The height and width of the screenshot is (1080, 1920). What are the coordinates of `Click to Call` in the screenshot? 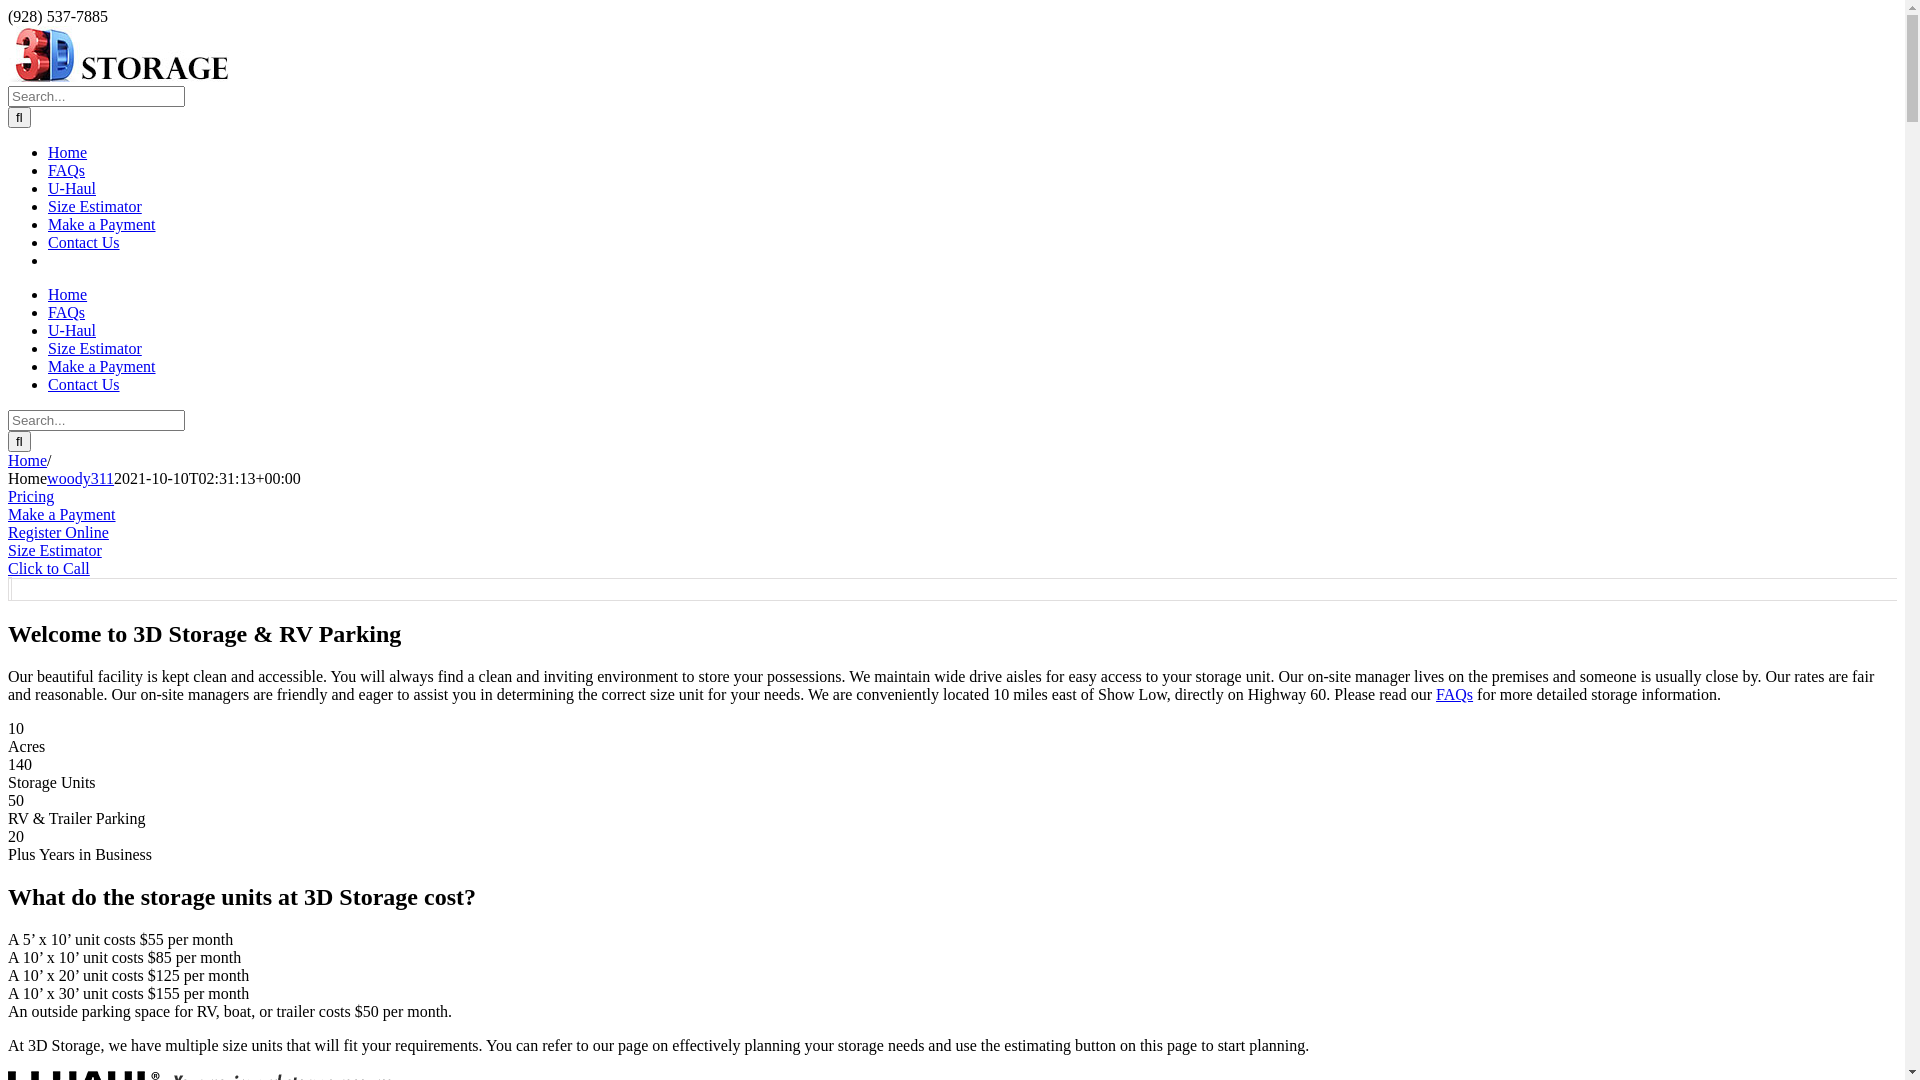 It's located at (49, 568).